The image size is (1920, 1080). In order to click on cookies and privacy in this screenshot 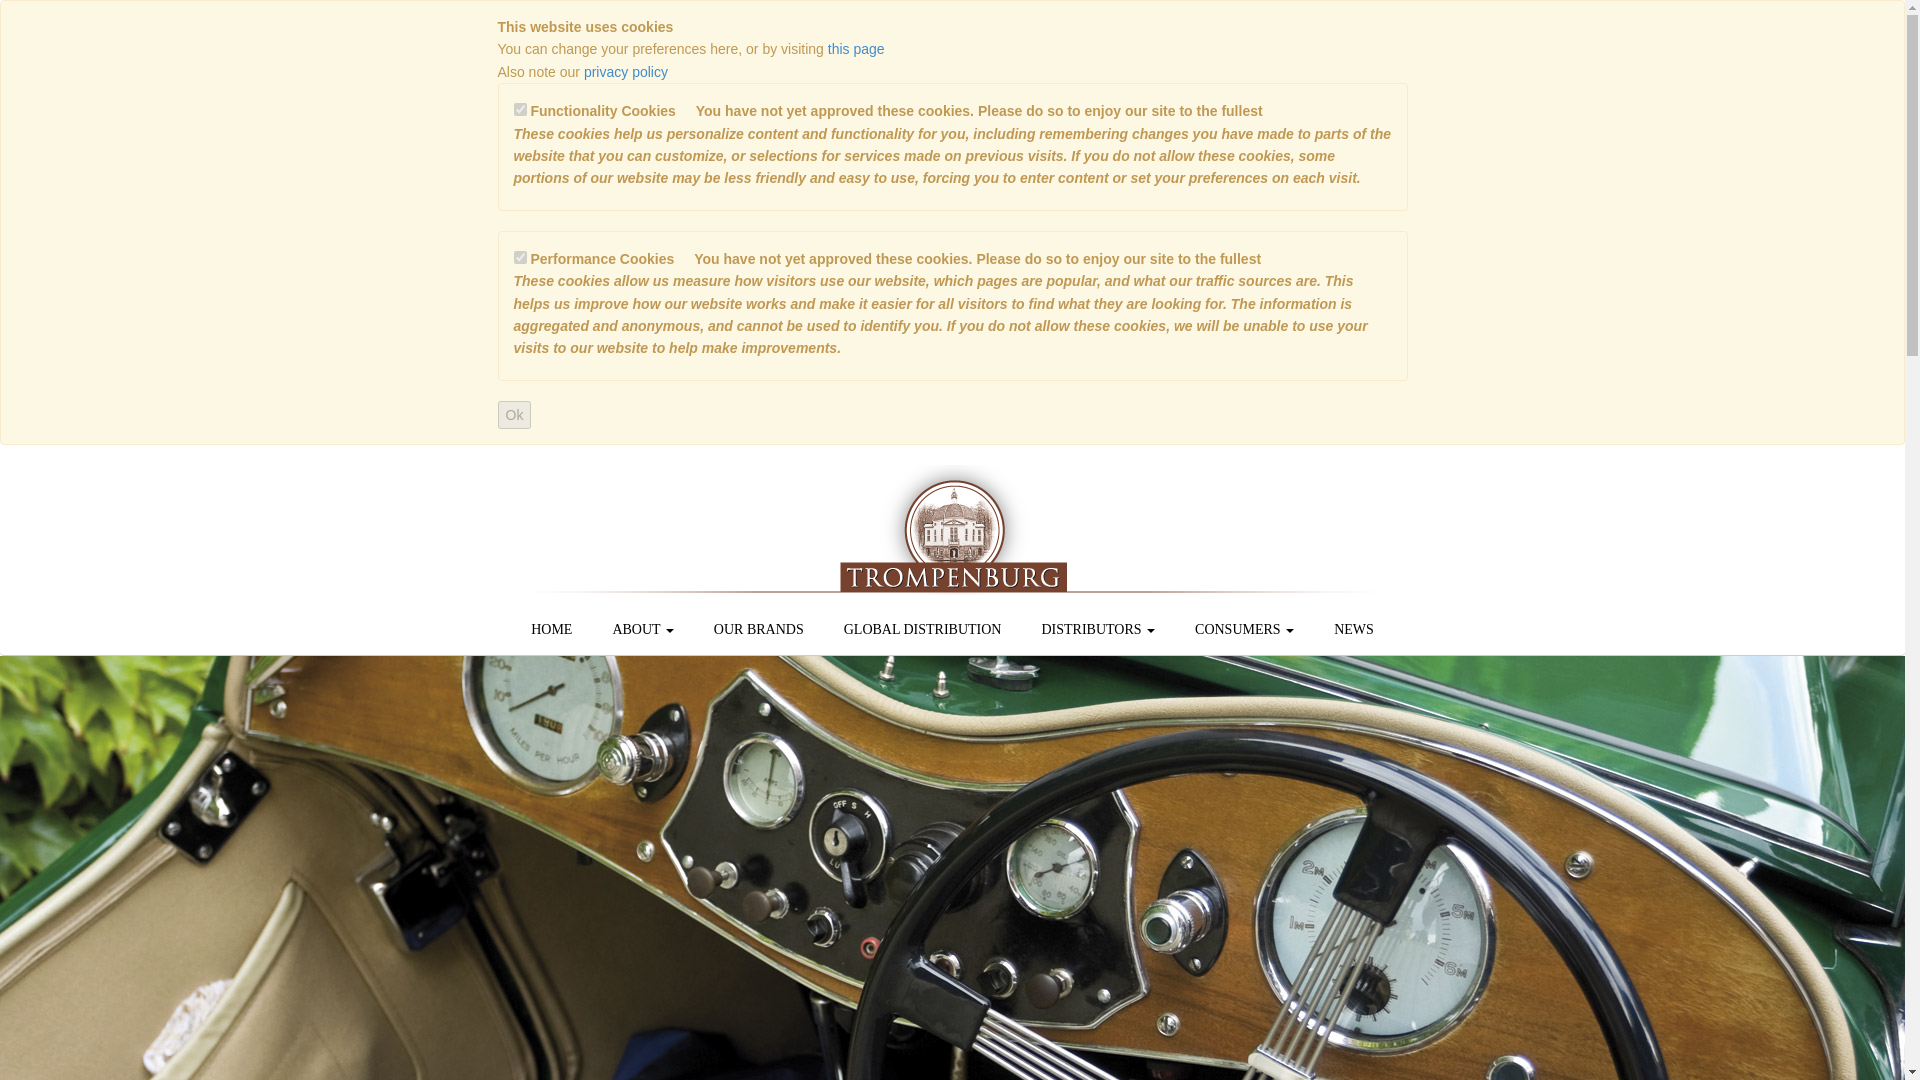, I will do `click(856, 49)`.